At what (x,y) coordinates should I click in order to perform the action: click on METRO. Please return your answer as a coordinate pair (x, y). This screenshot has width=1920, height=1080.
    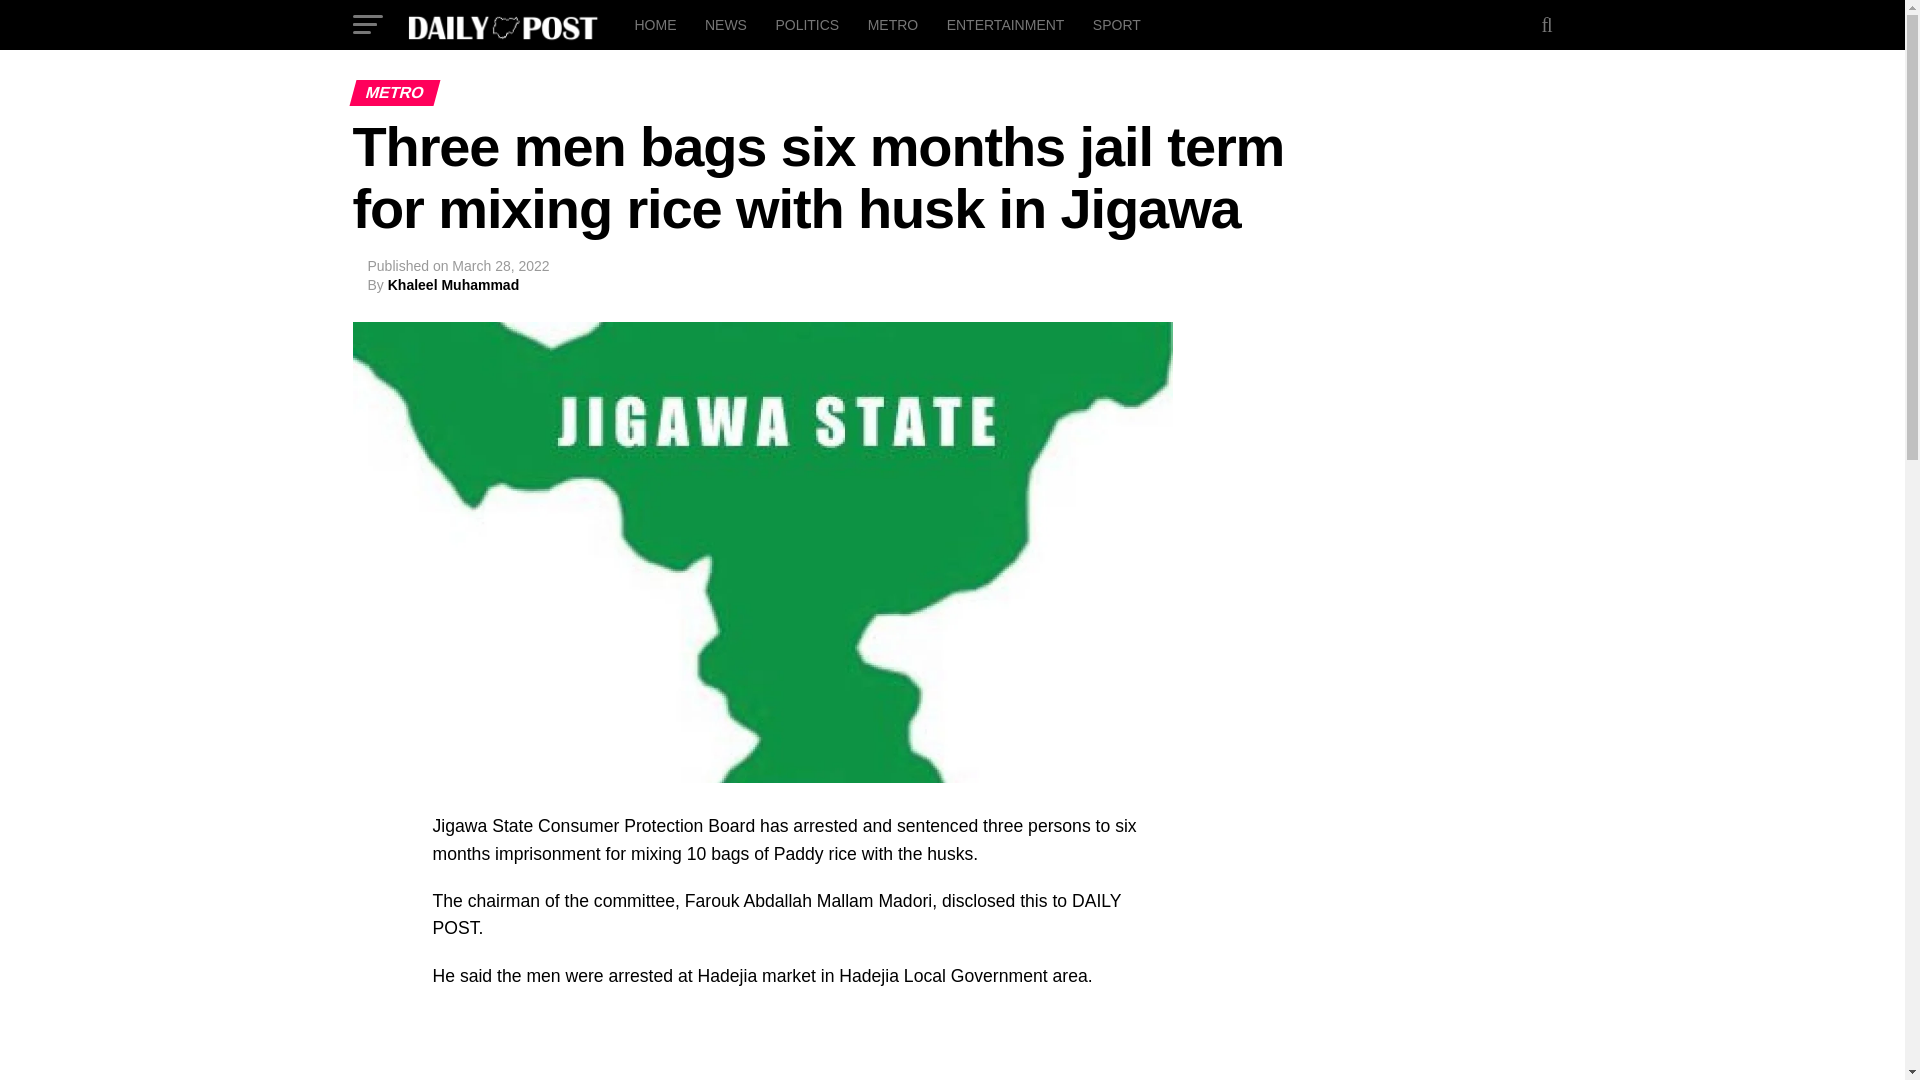
    Looking at the image, I should click on (894, 24).